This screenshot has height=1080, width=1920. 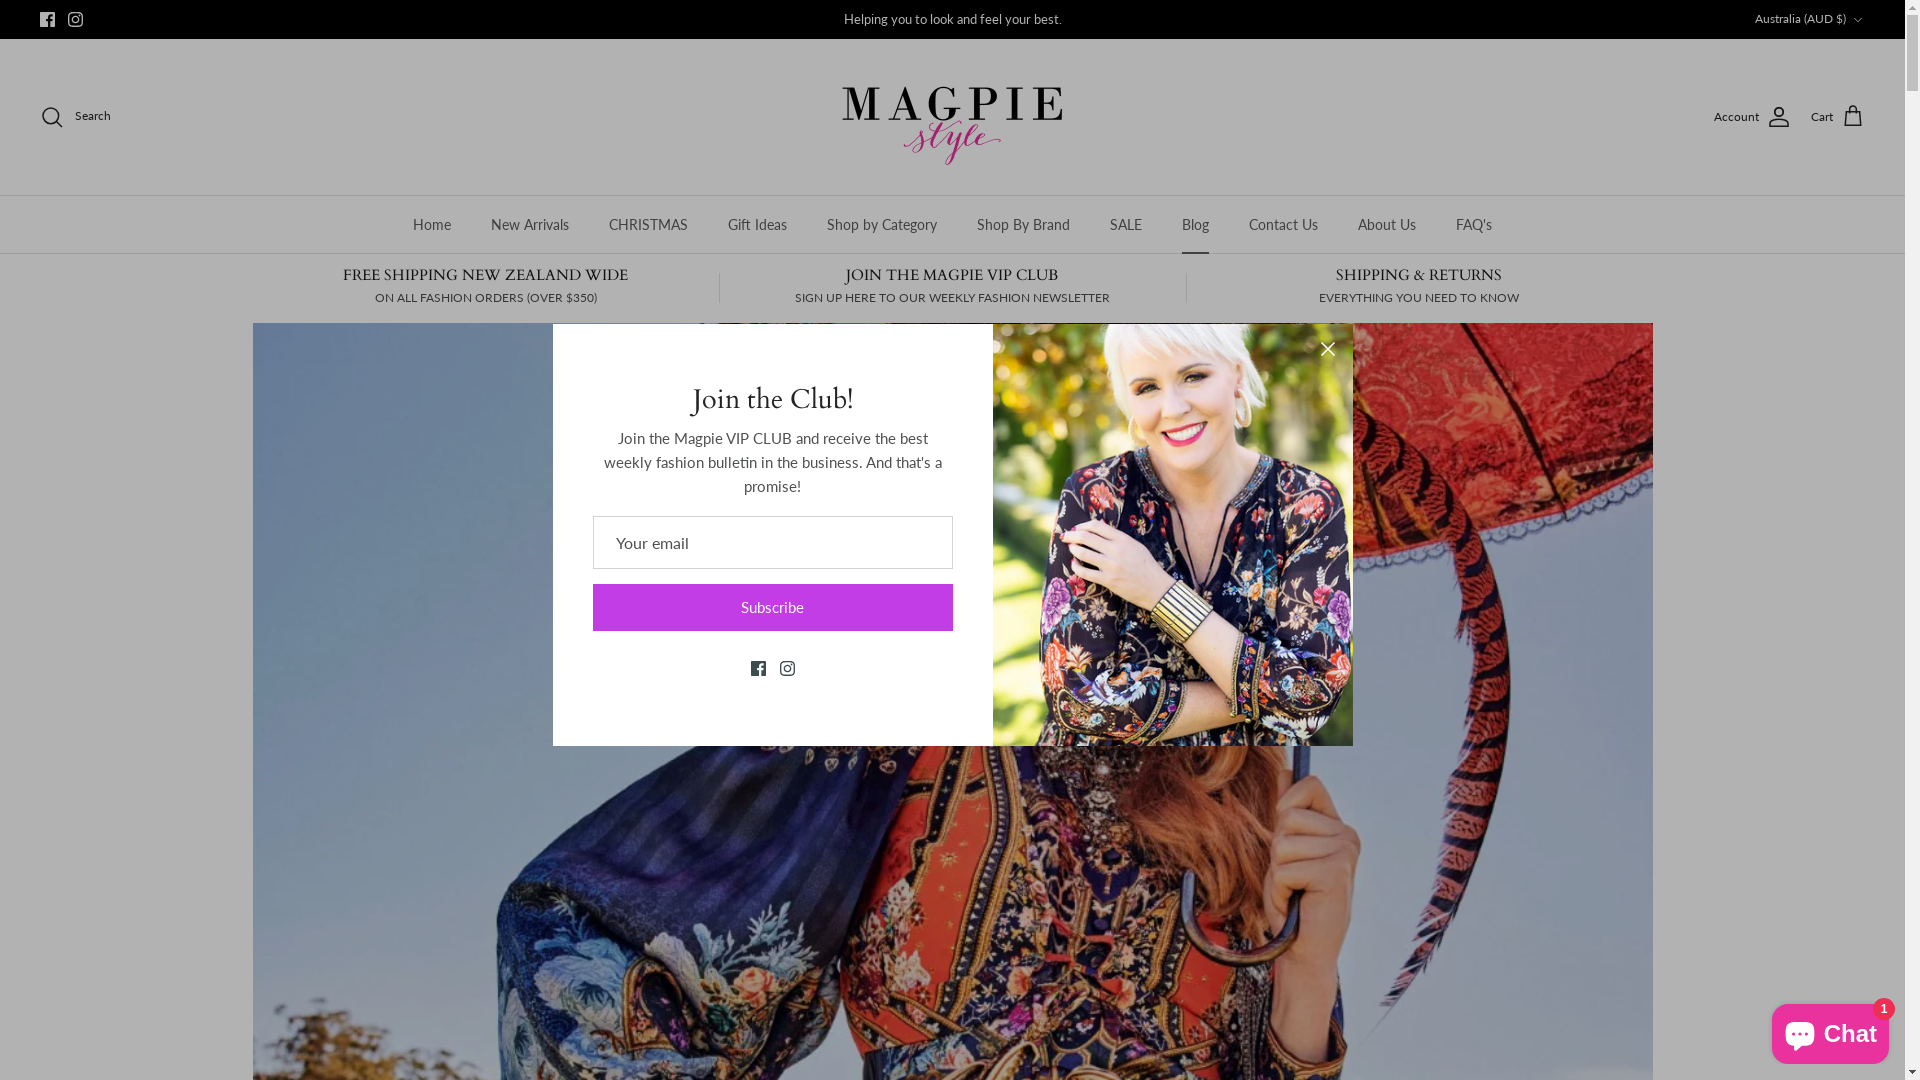 What do you see at coordinates (76, 20) in the screenshot?
I see `Instagram` at bounding box center [76, 20].